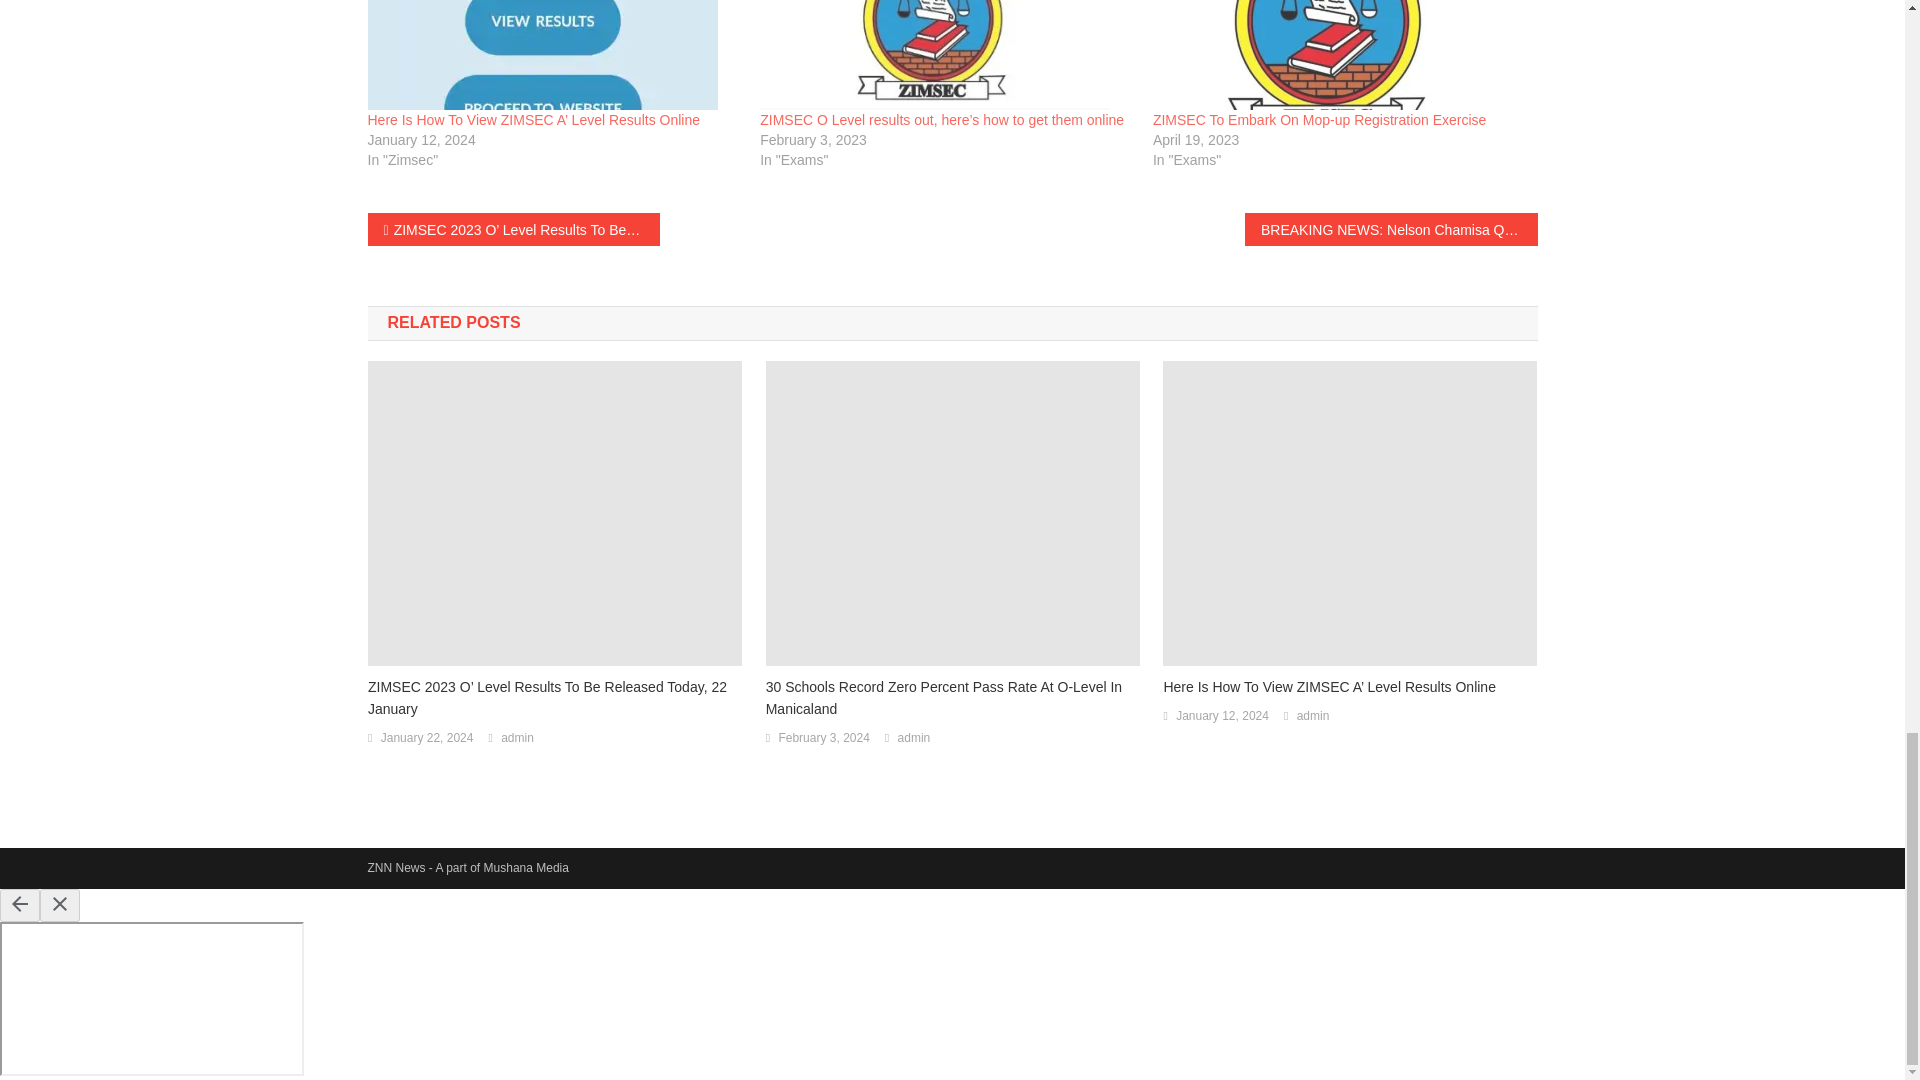  What do you see at coordinates (427, 738) in the screenshot?
I see `January 22, 2024` at bounding box center [427, 738].